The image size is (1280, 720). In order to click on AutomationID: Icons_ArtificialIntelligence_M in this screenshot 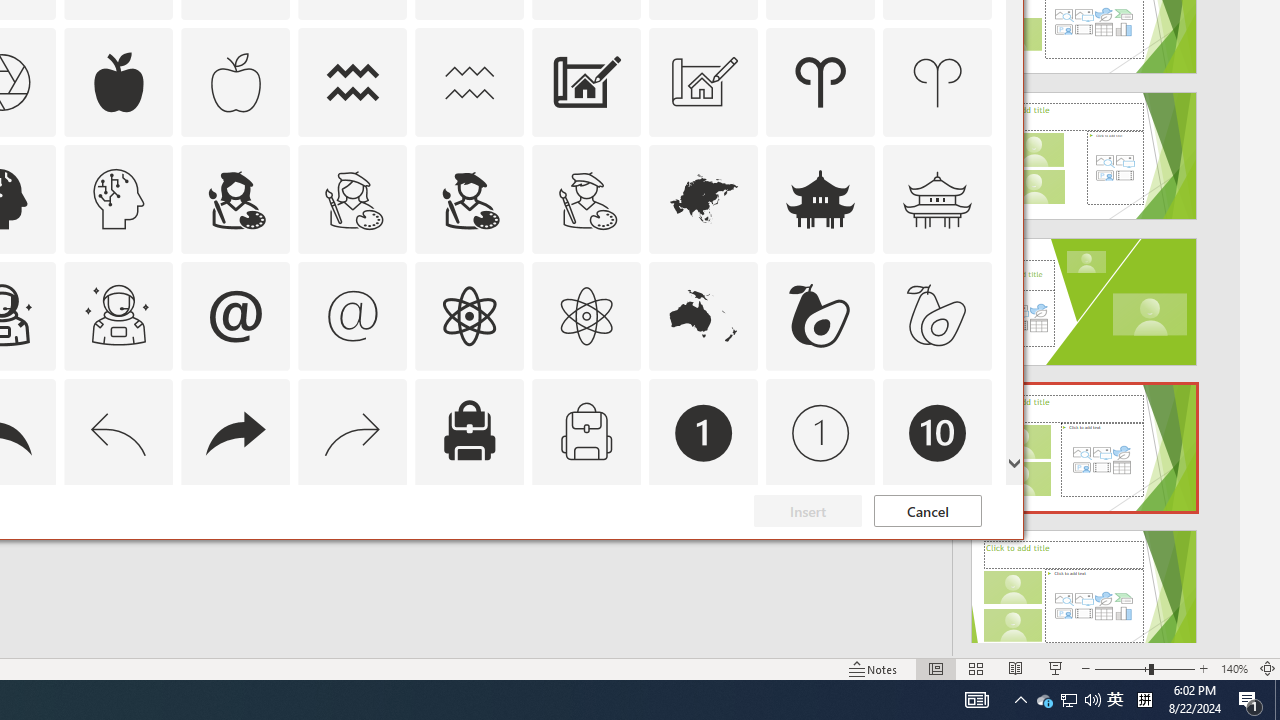, I will do `click(118, 198)`.